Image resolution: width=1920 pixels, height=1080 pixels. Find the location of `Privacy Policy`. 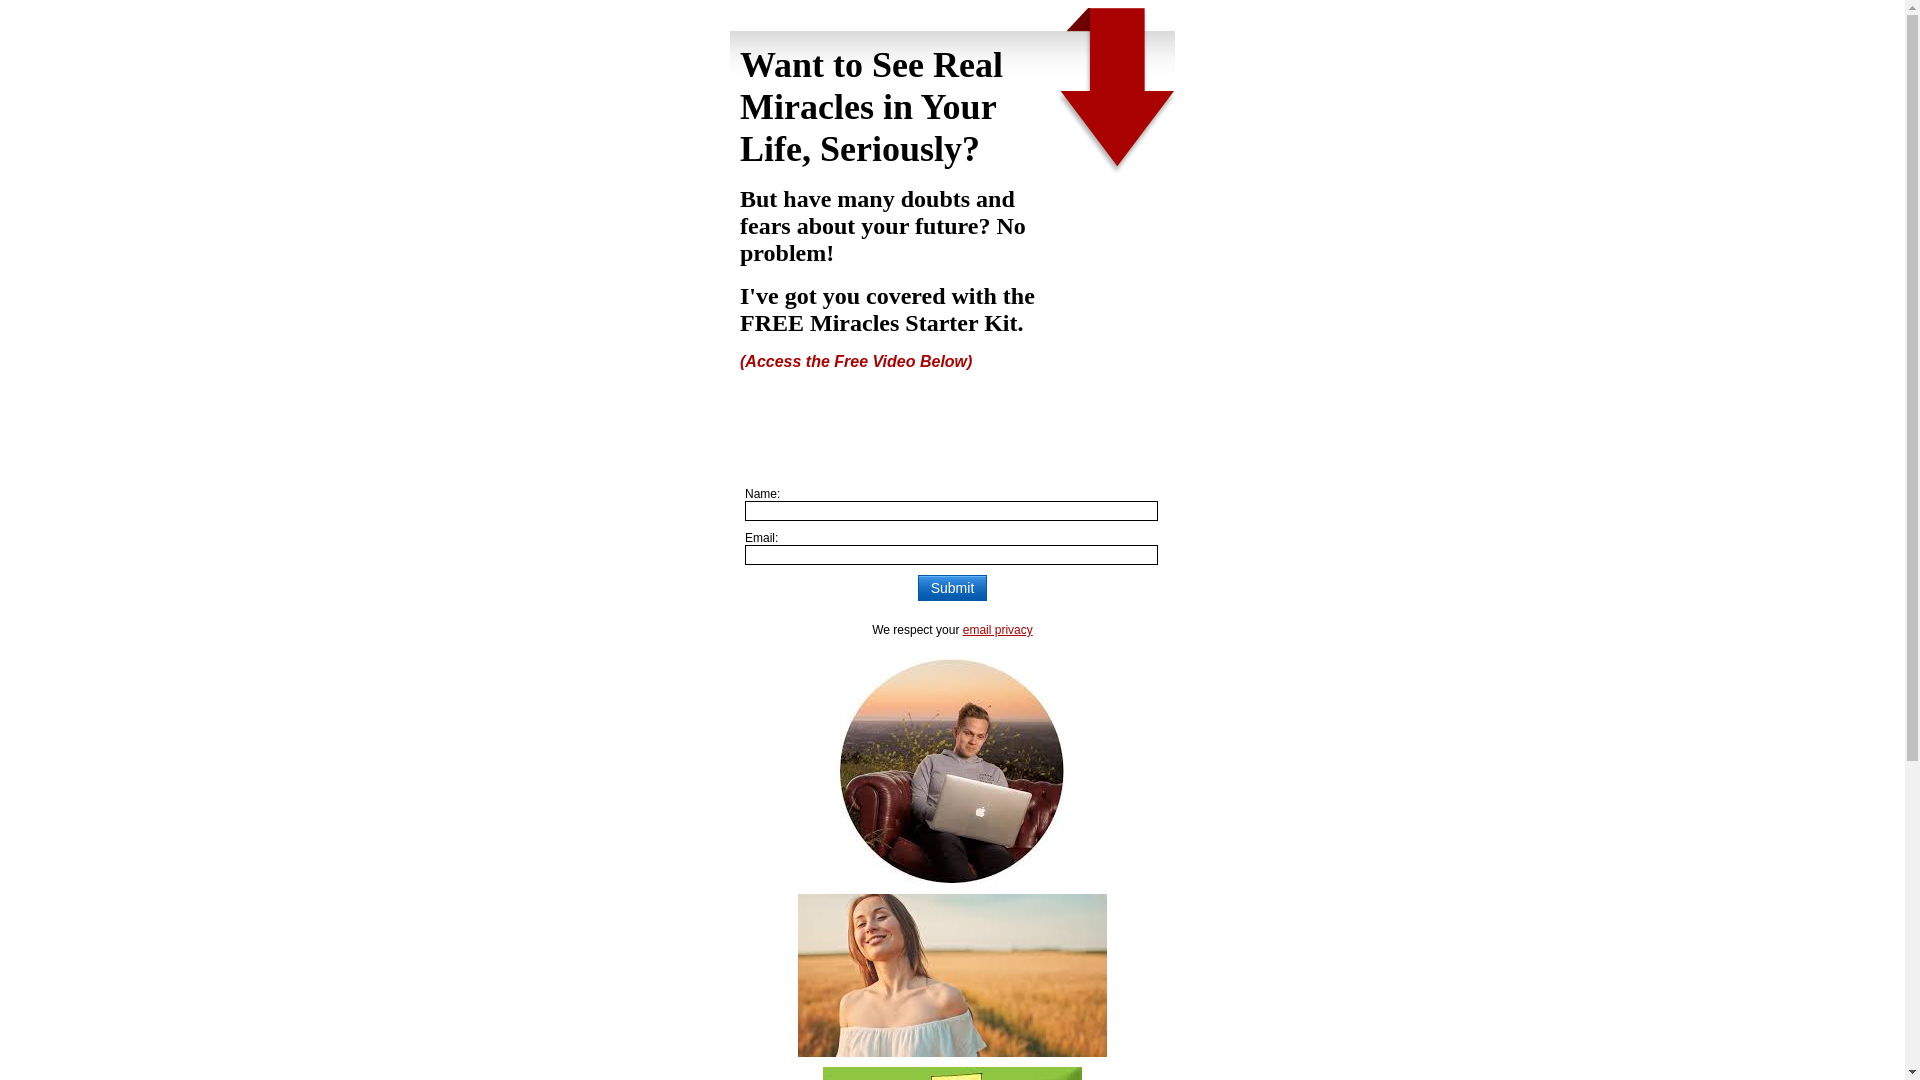

Privacy Policy is located at coordinates (998, 630).